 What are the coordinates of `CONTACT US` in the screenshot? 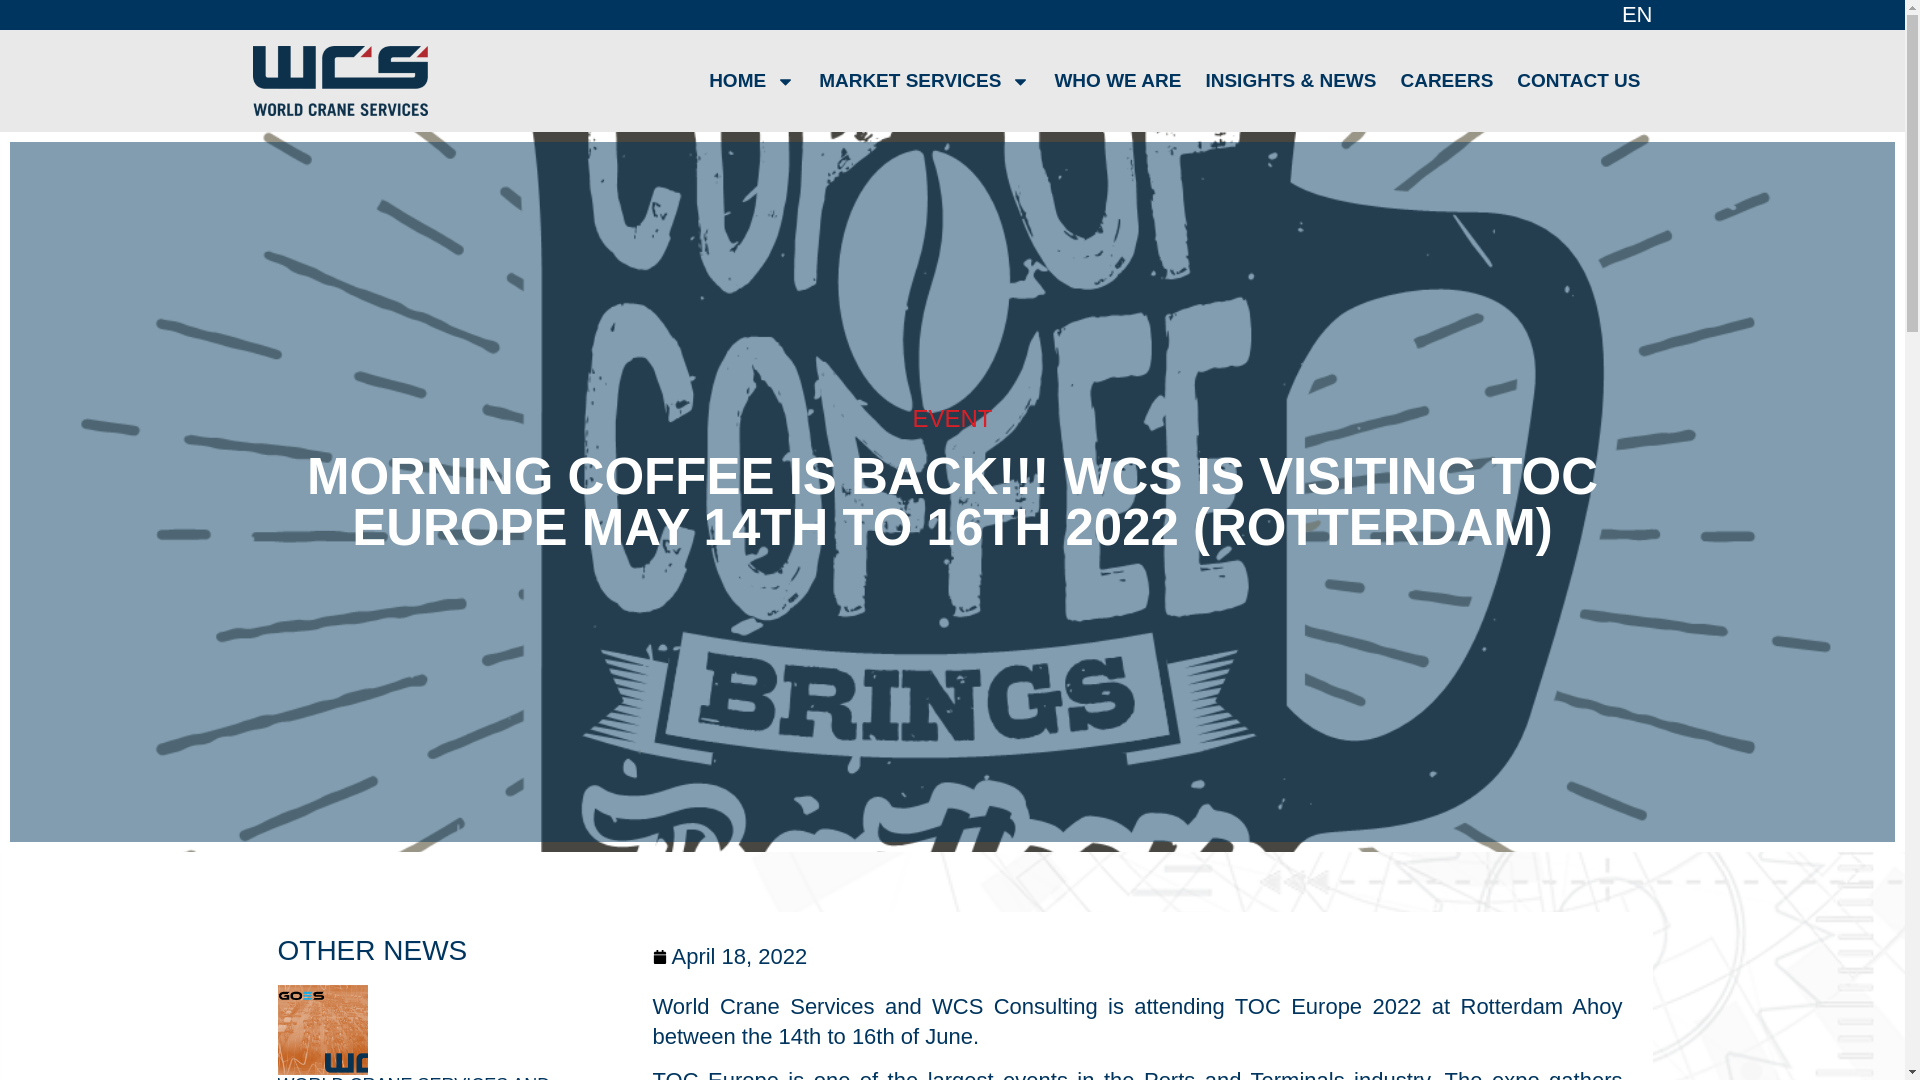 It's located at (1578, 80).